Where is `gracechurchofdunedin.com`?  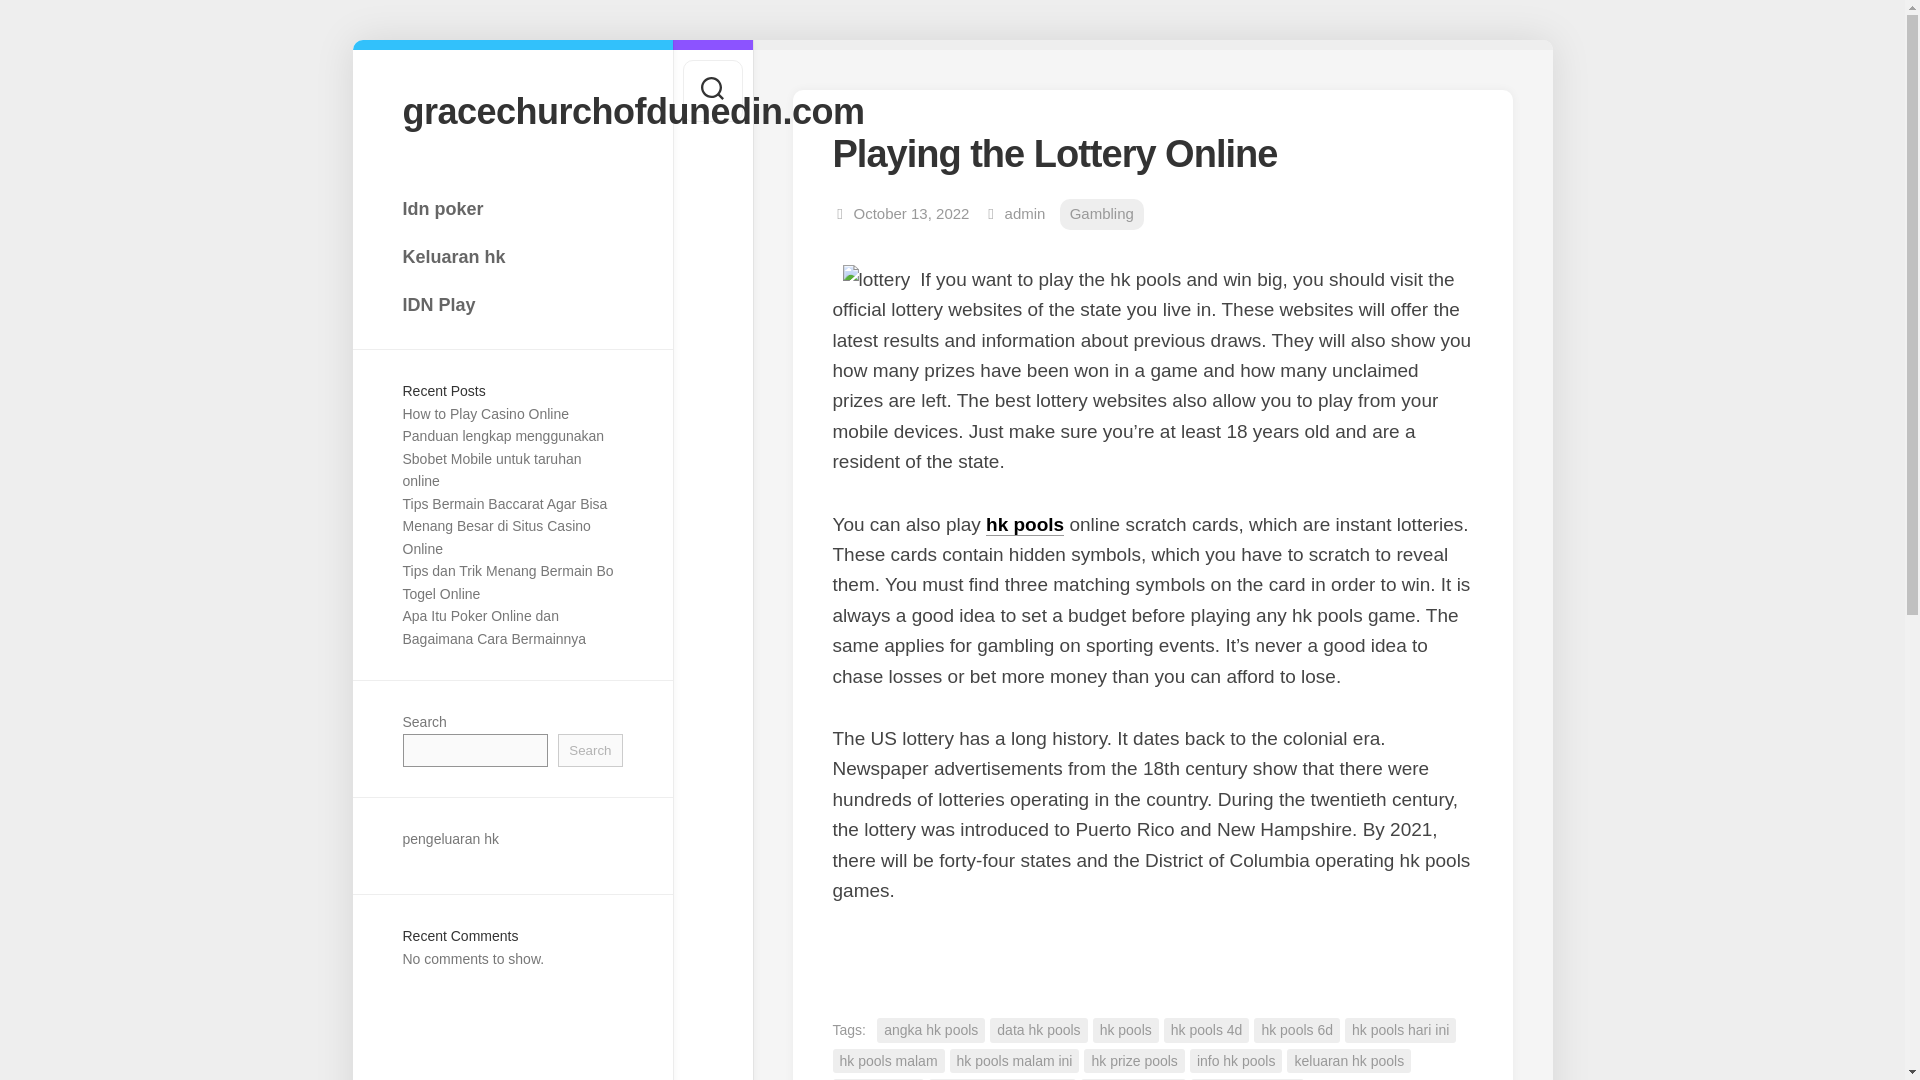 gracechurchofdunedin.com is located at coordinates (512, 110).